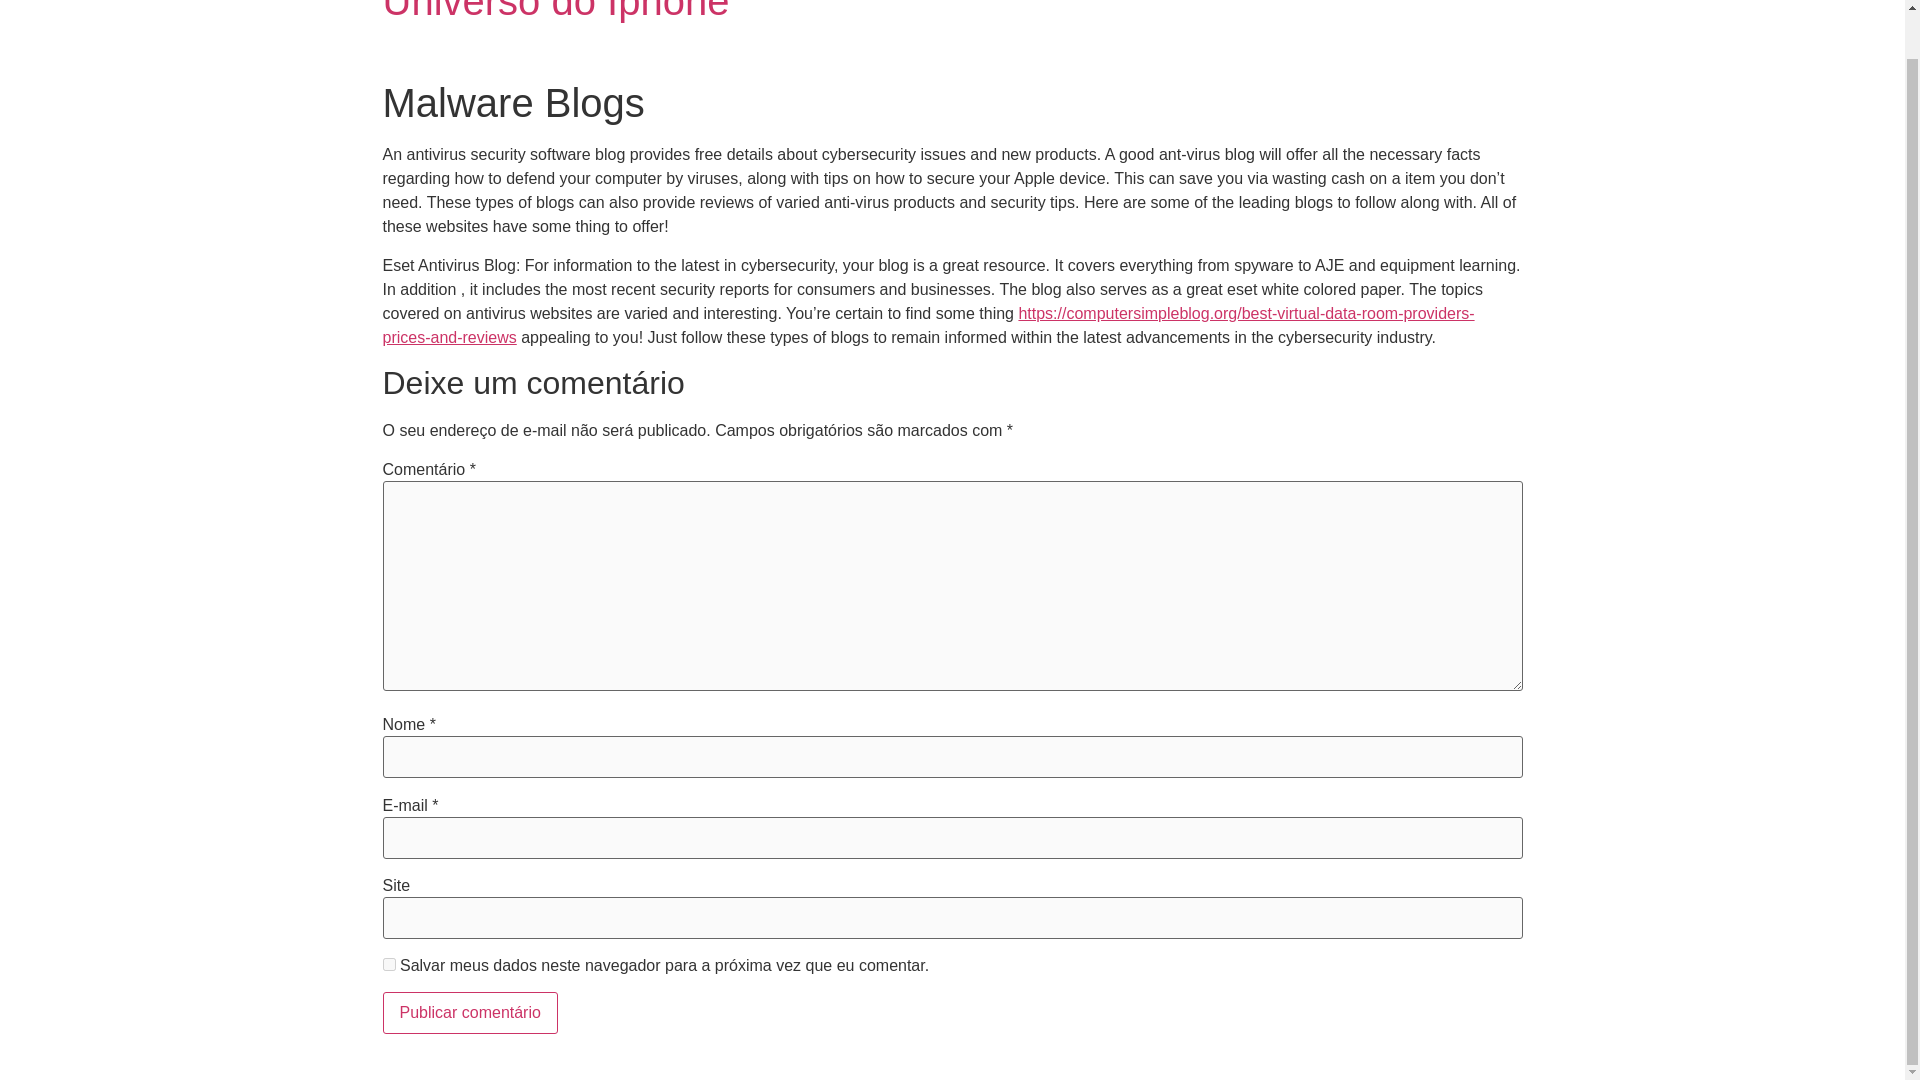 This screenshot has height=1080, width=1920. Describe the element at coordinates (388, 964) in the screenshot. I see `yes` at that location.